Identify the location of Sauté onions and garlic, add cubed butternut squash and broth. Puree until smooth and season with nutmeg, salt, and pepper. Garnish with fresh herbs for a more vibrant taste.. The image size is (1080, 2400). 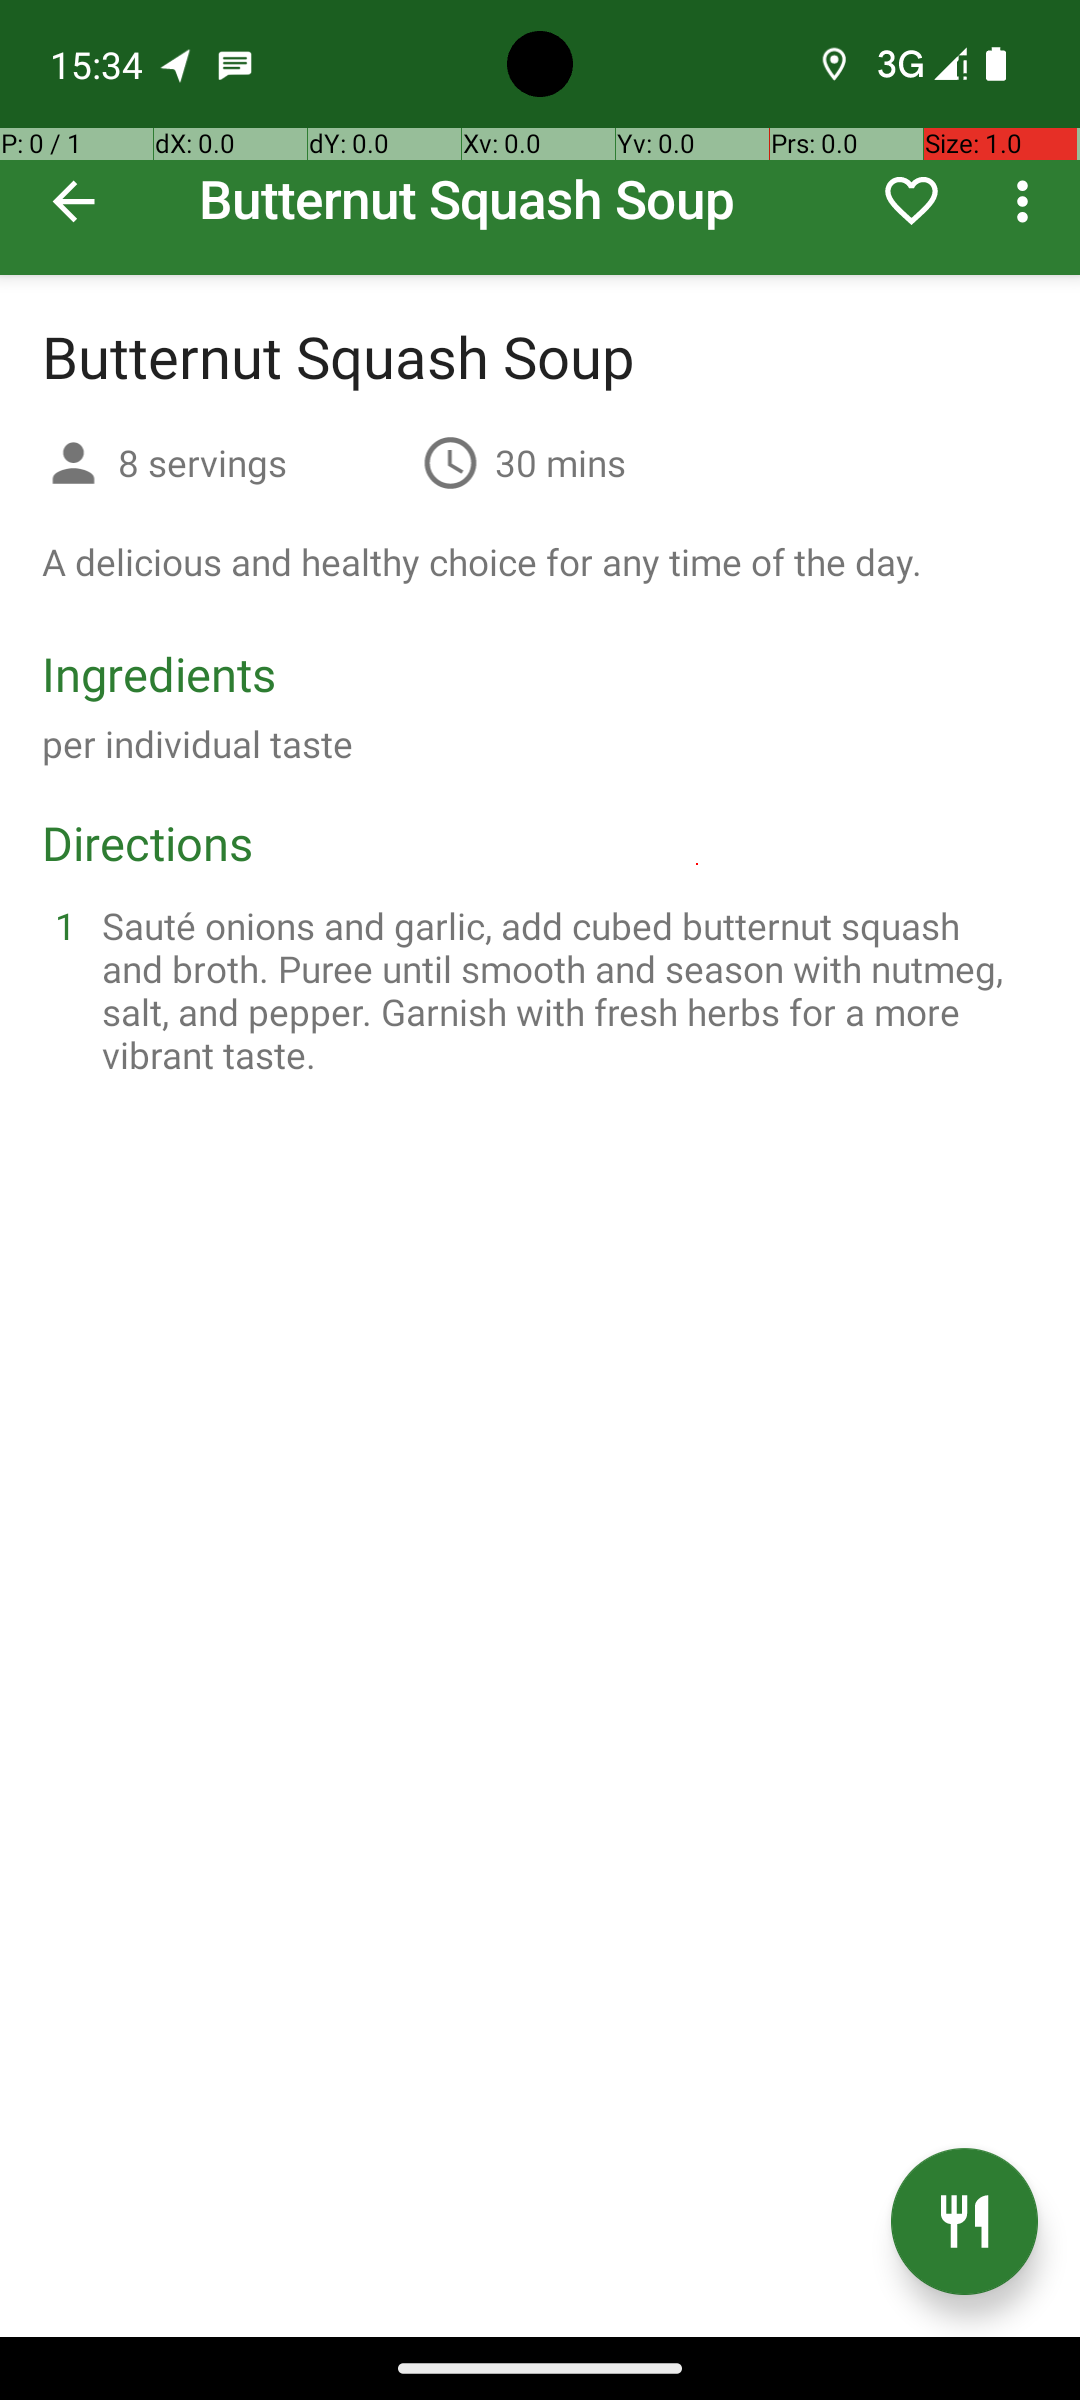
(564, 990).